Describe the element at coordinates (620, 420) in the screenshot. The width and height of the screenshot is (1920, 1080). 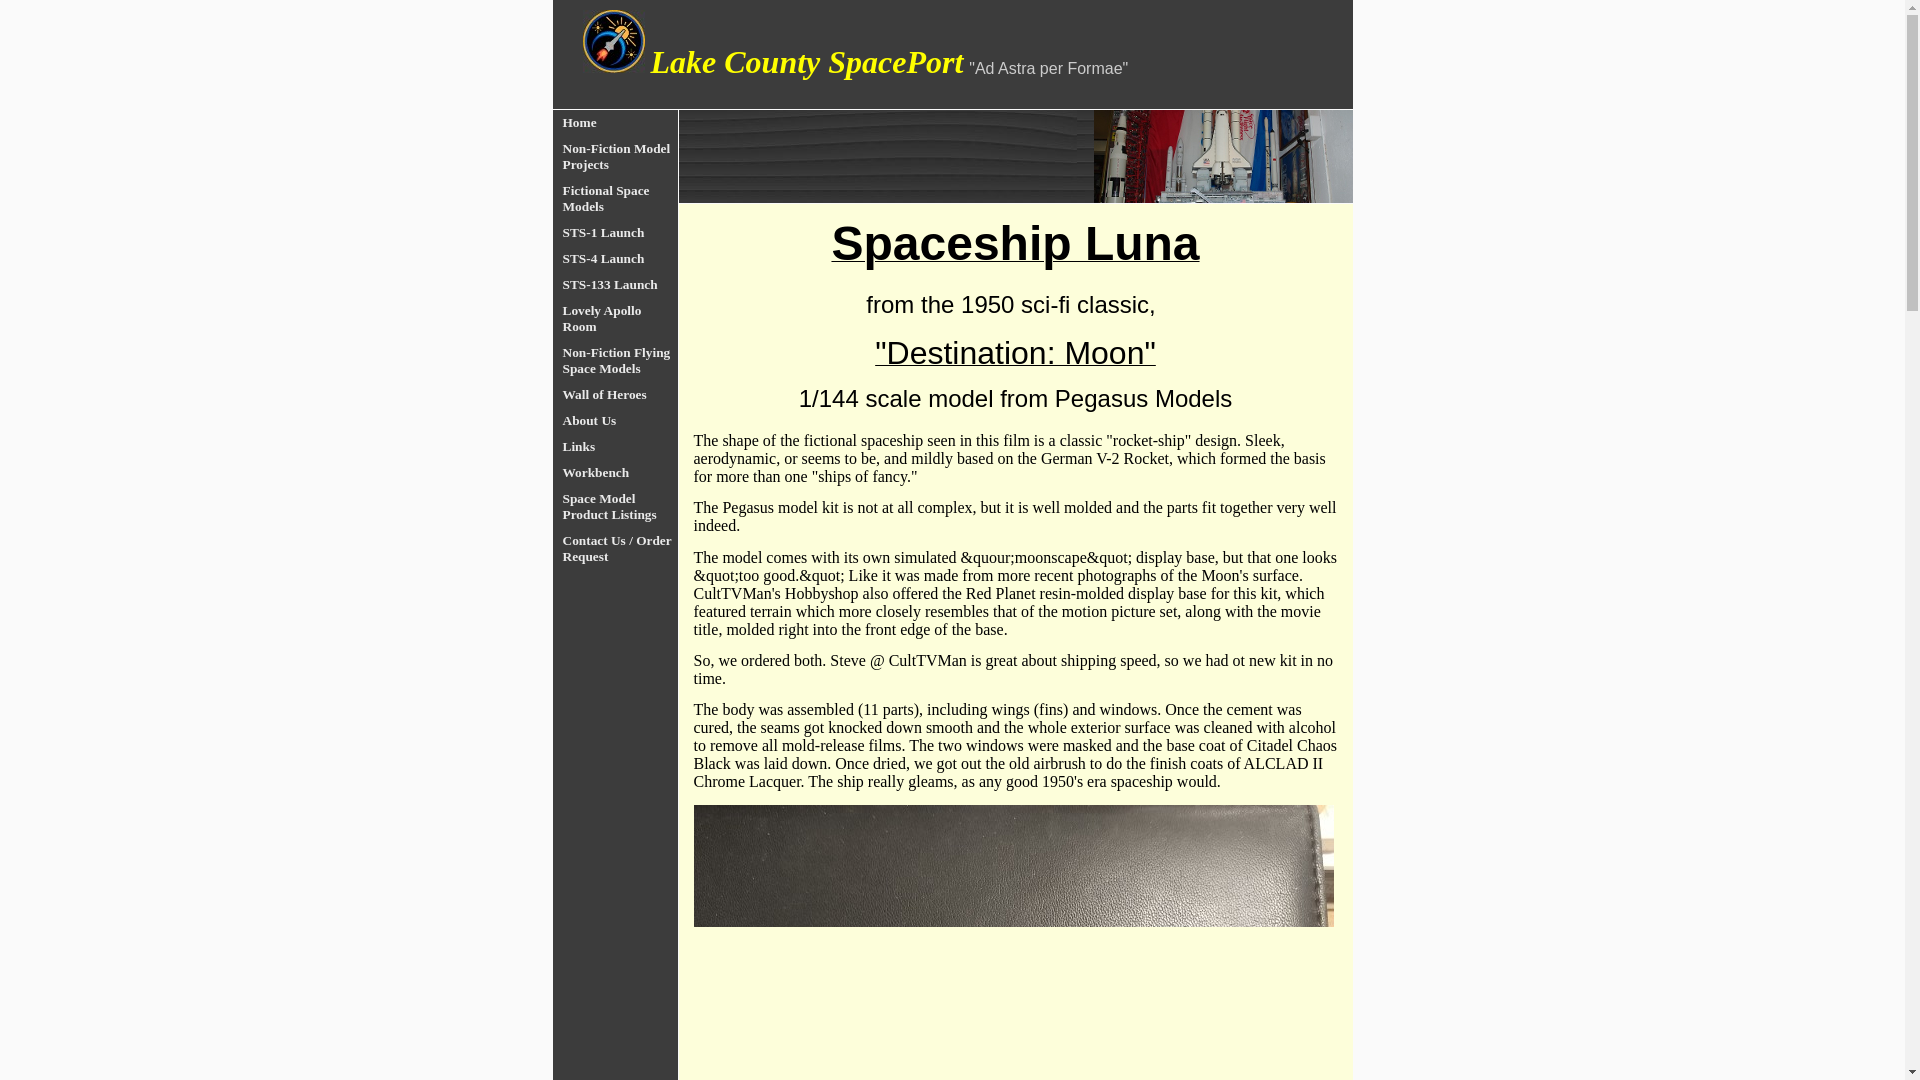
I see `About Us` at that location.